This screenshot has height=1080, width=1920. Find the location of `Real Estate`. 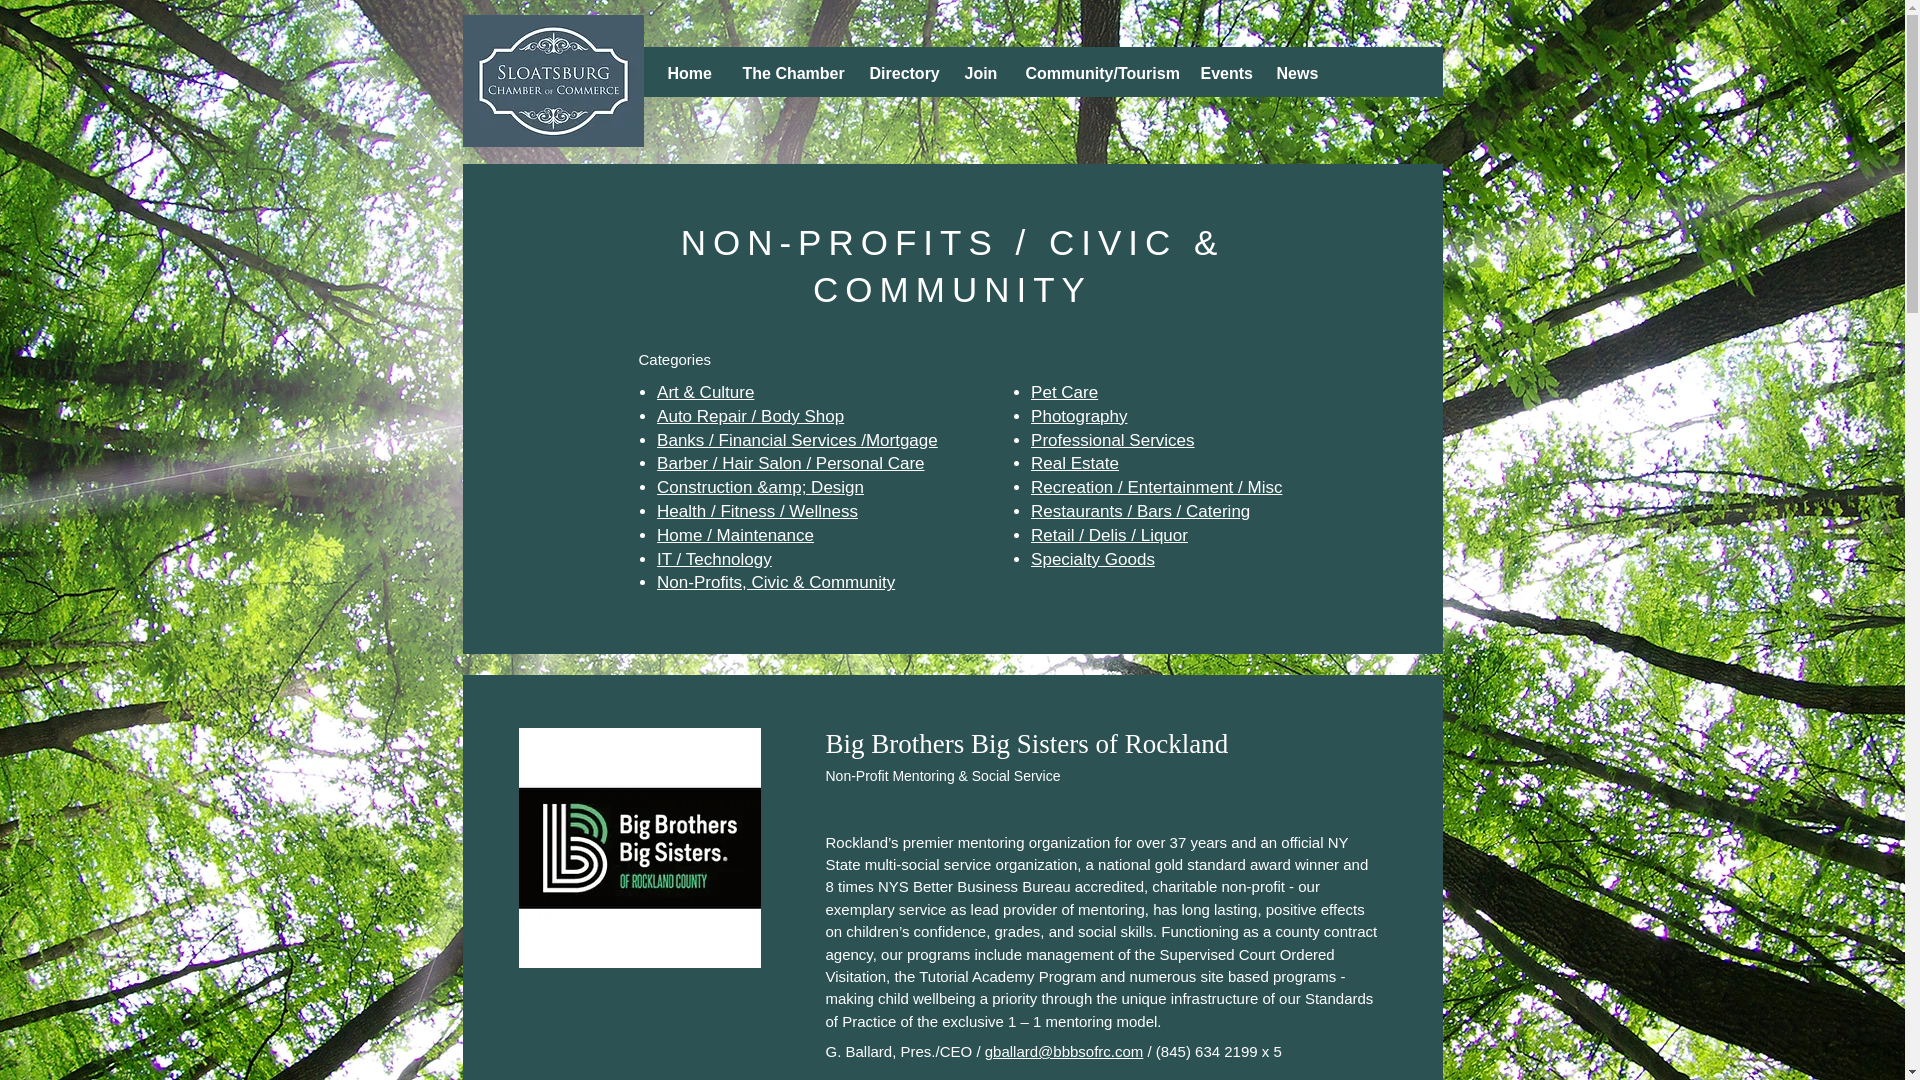

Real Estate is located at coordinates (1075, 463).